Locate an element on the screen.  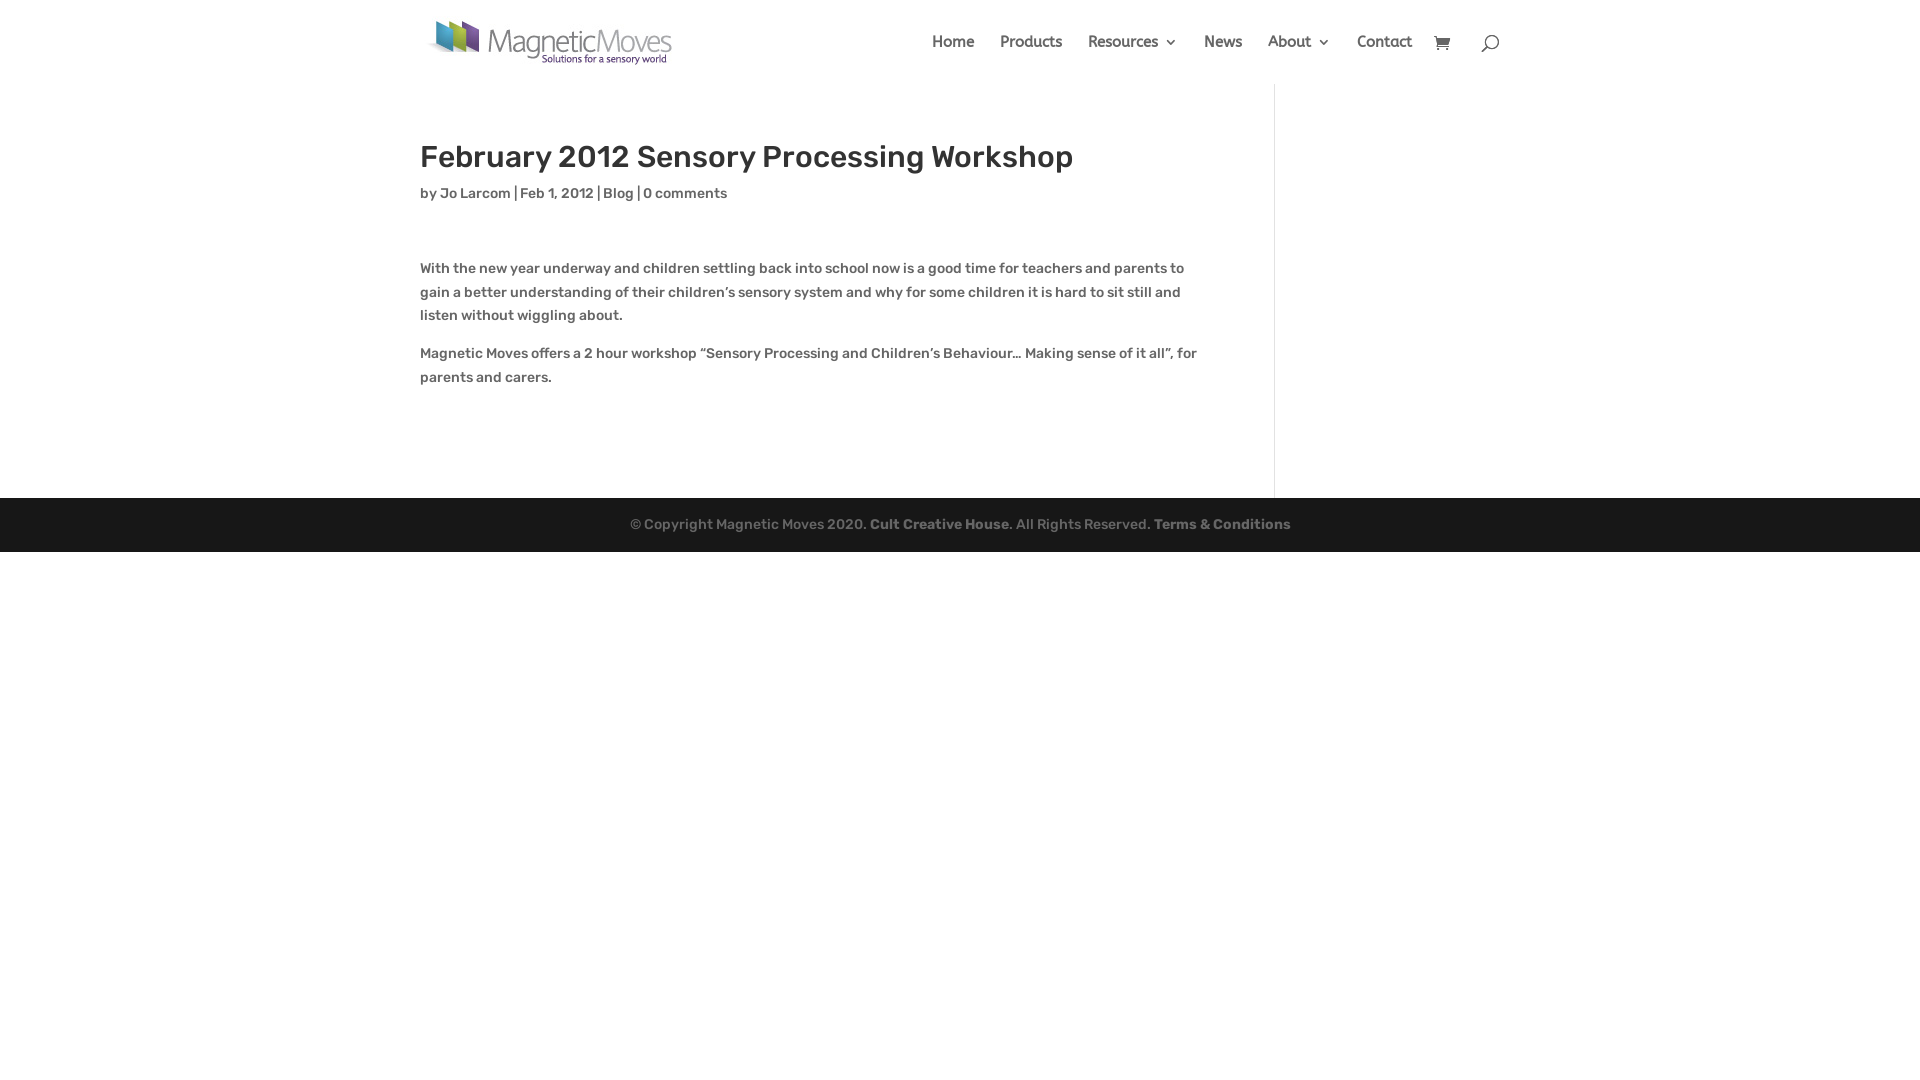
Resources is located at coordinates (1133, 60).